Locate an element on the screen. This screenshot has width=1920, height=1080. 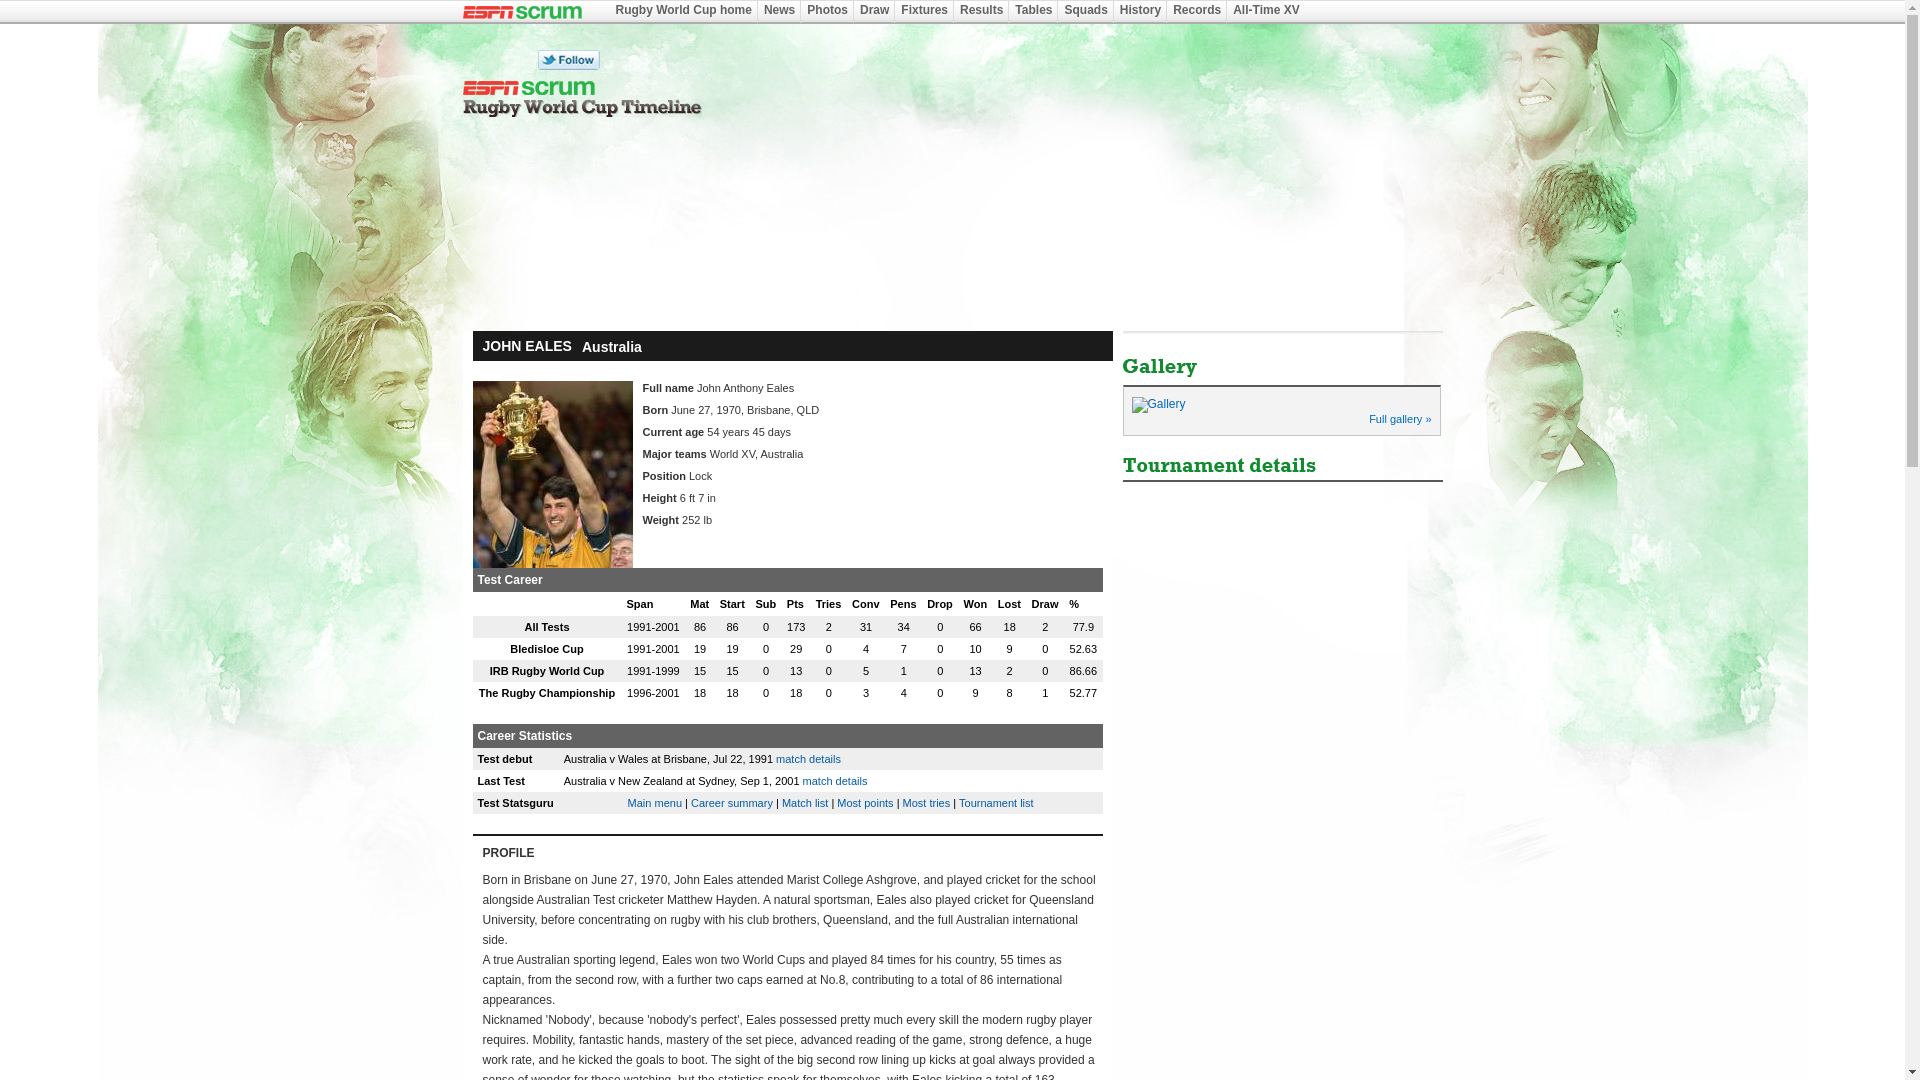
Draw is located at coordinates (874, 10).